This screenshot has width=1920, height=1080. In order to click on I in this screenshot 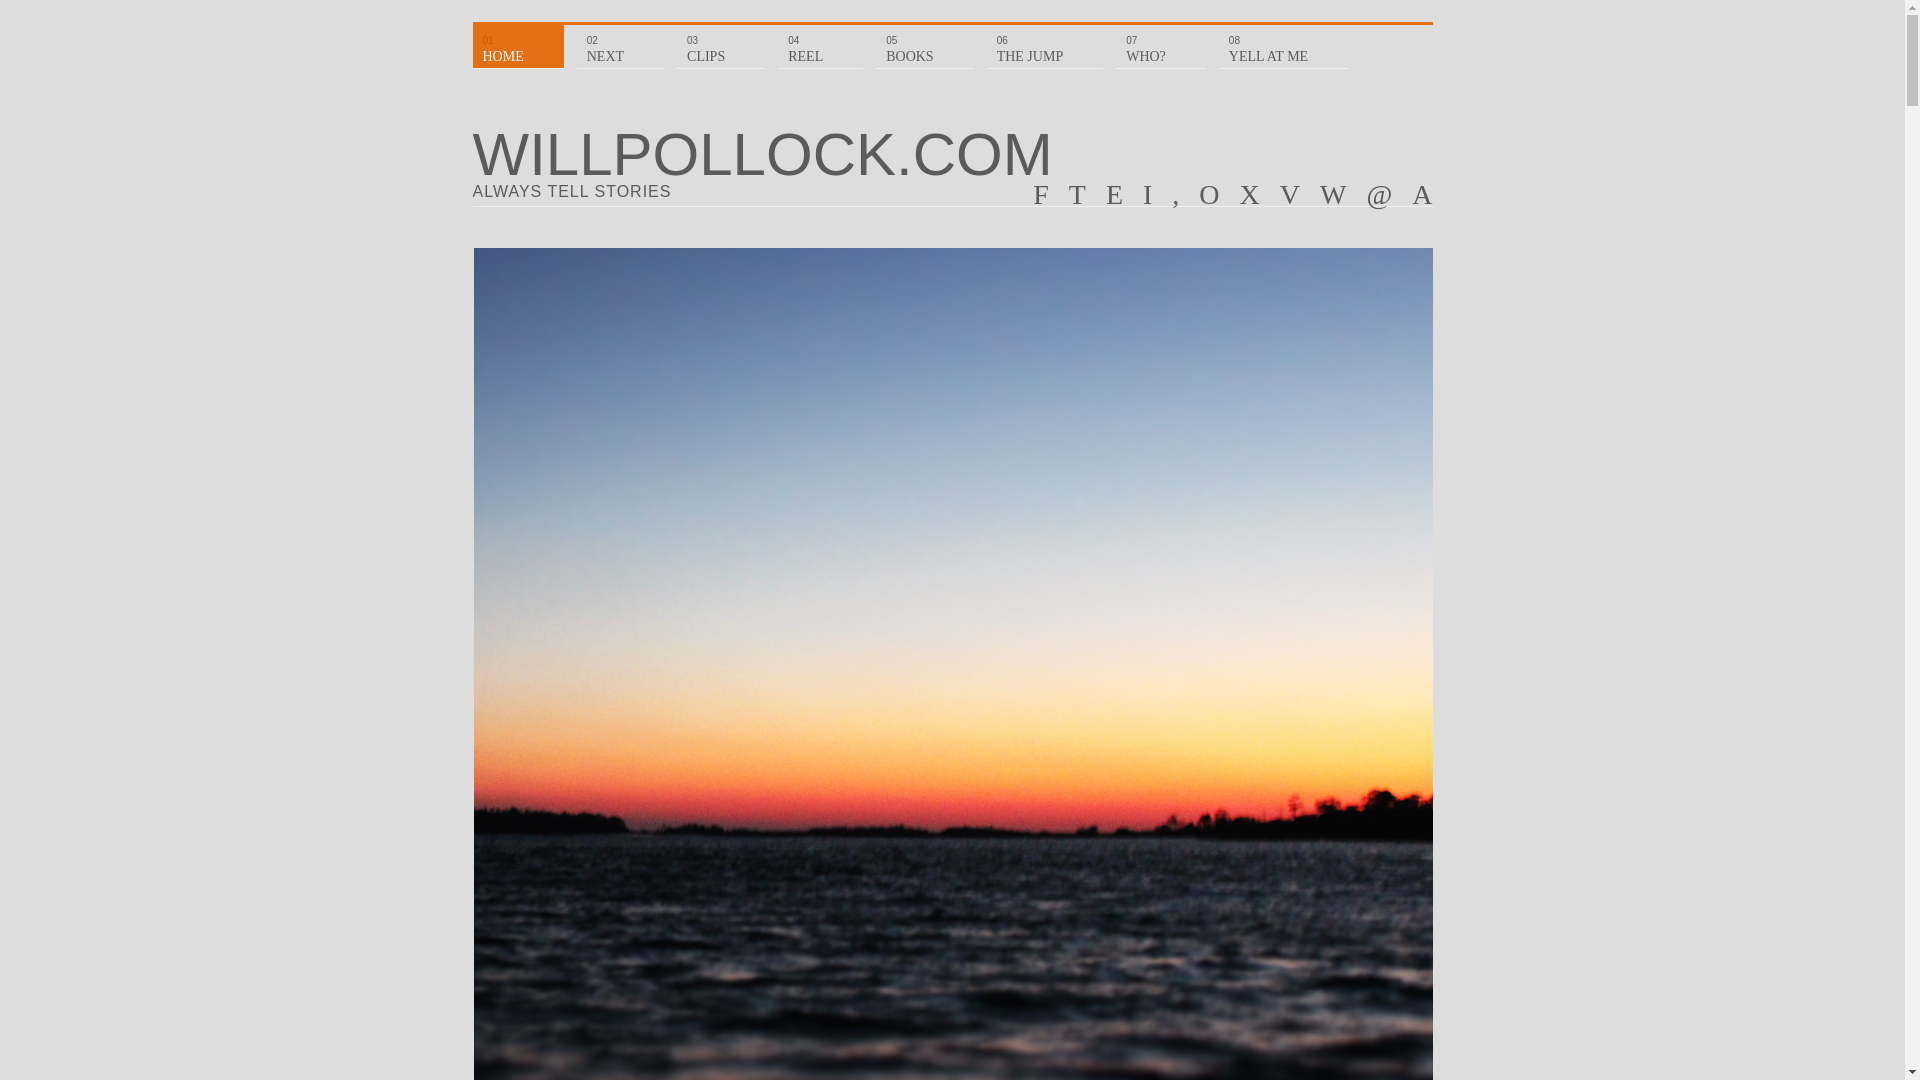, I will do `click(1156, 194)`.